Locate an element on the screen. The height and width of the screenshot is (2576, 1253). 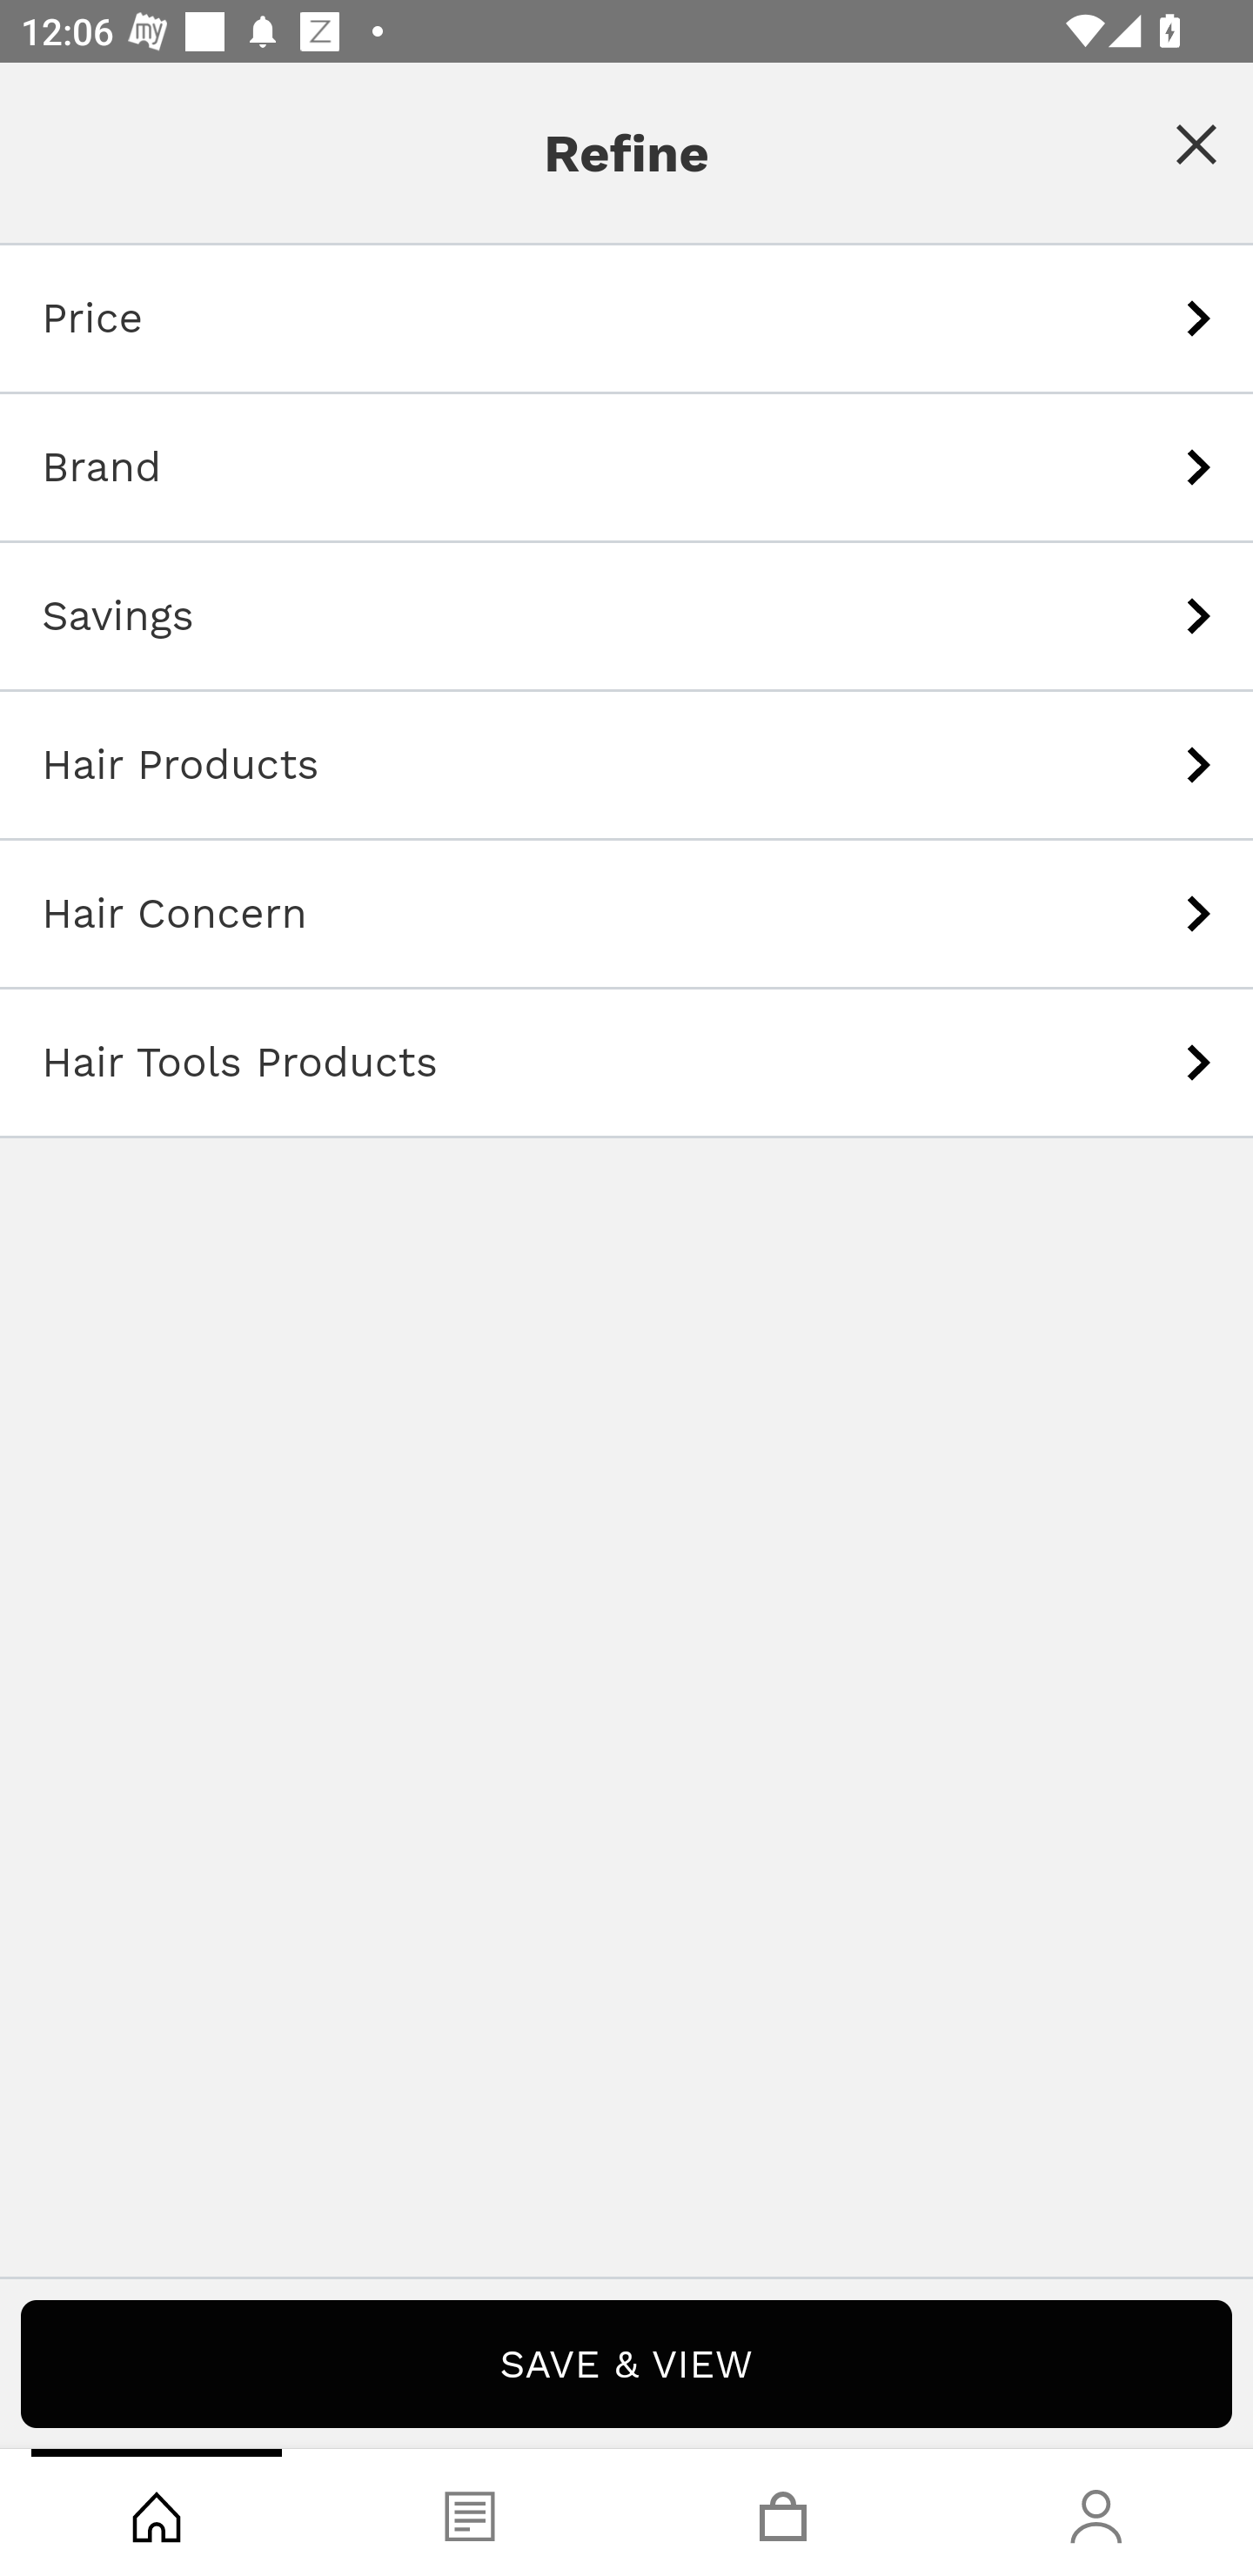
Read more is located at coordinates (626, 927).